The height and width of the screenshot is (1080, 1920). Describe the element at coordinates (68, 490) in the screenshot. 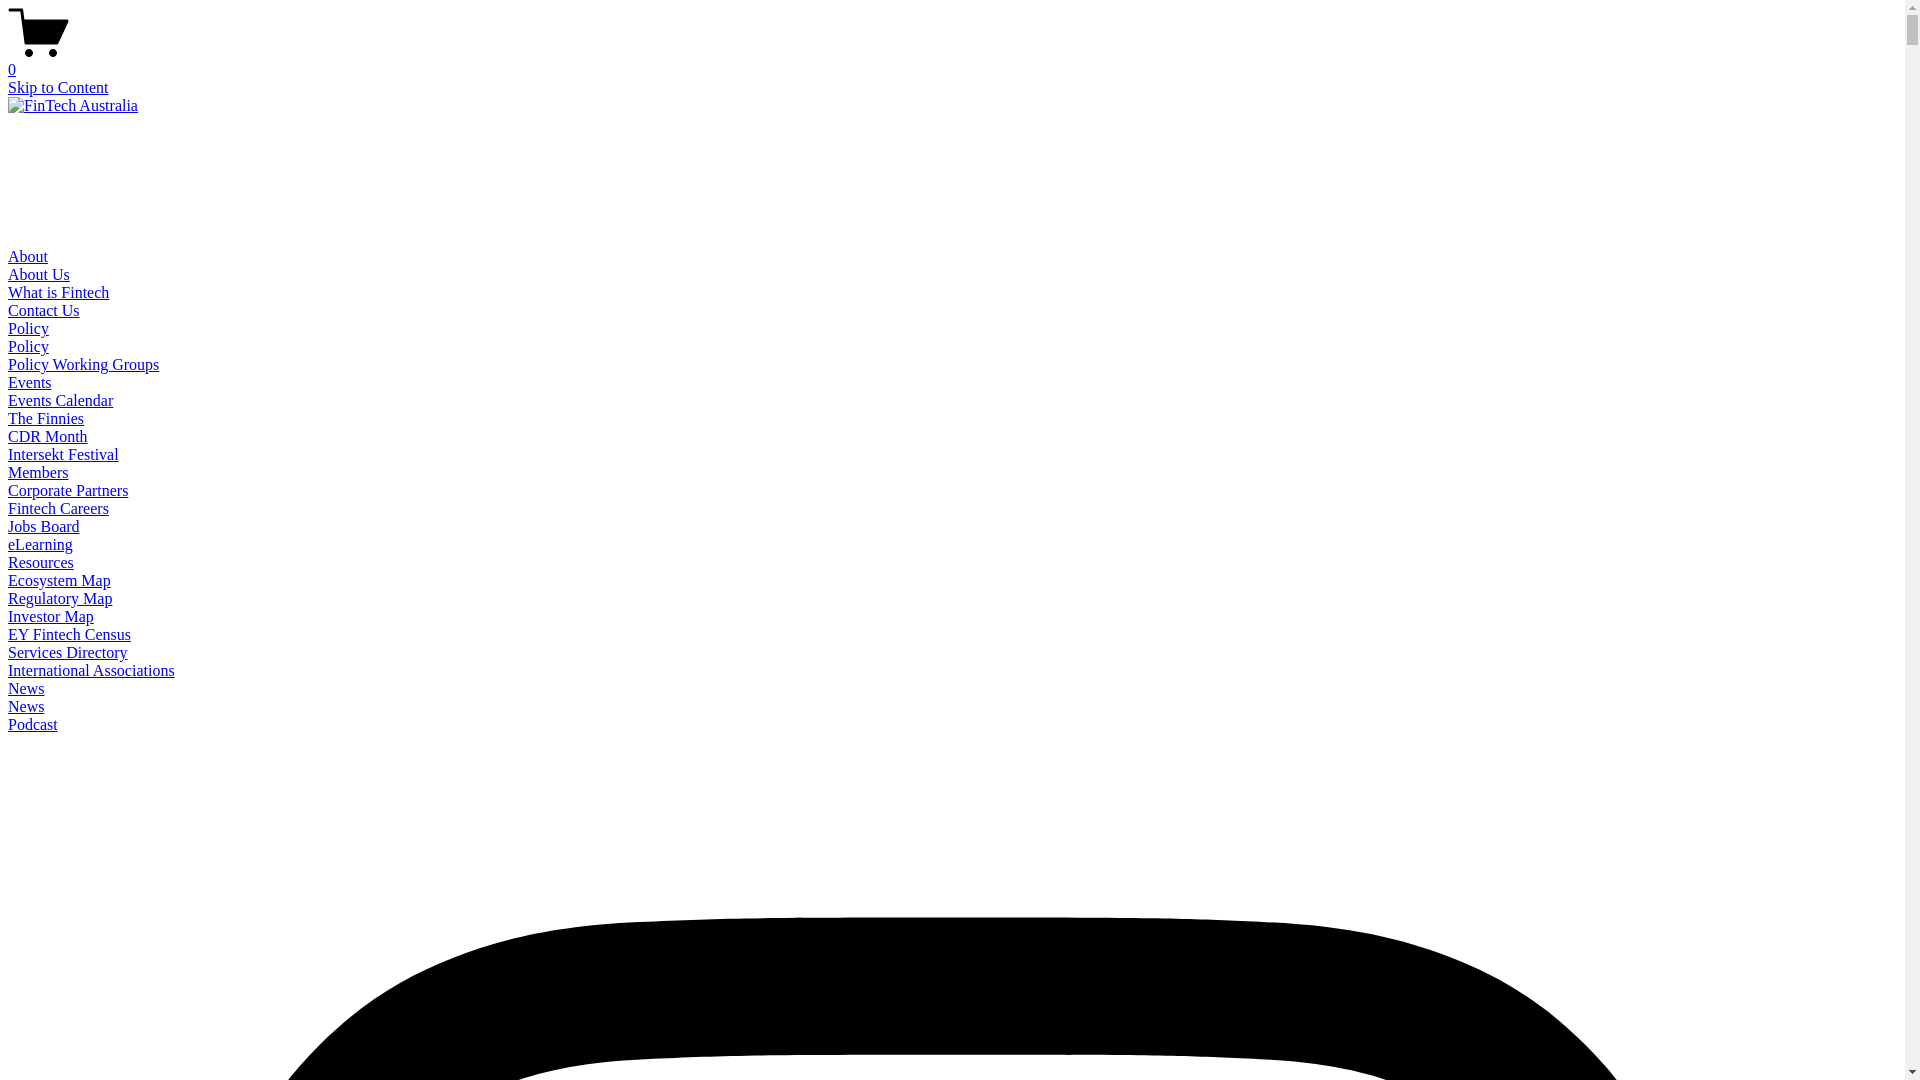

I see `Corporate Partners` at that location.